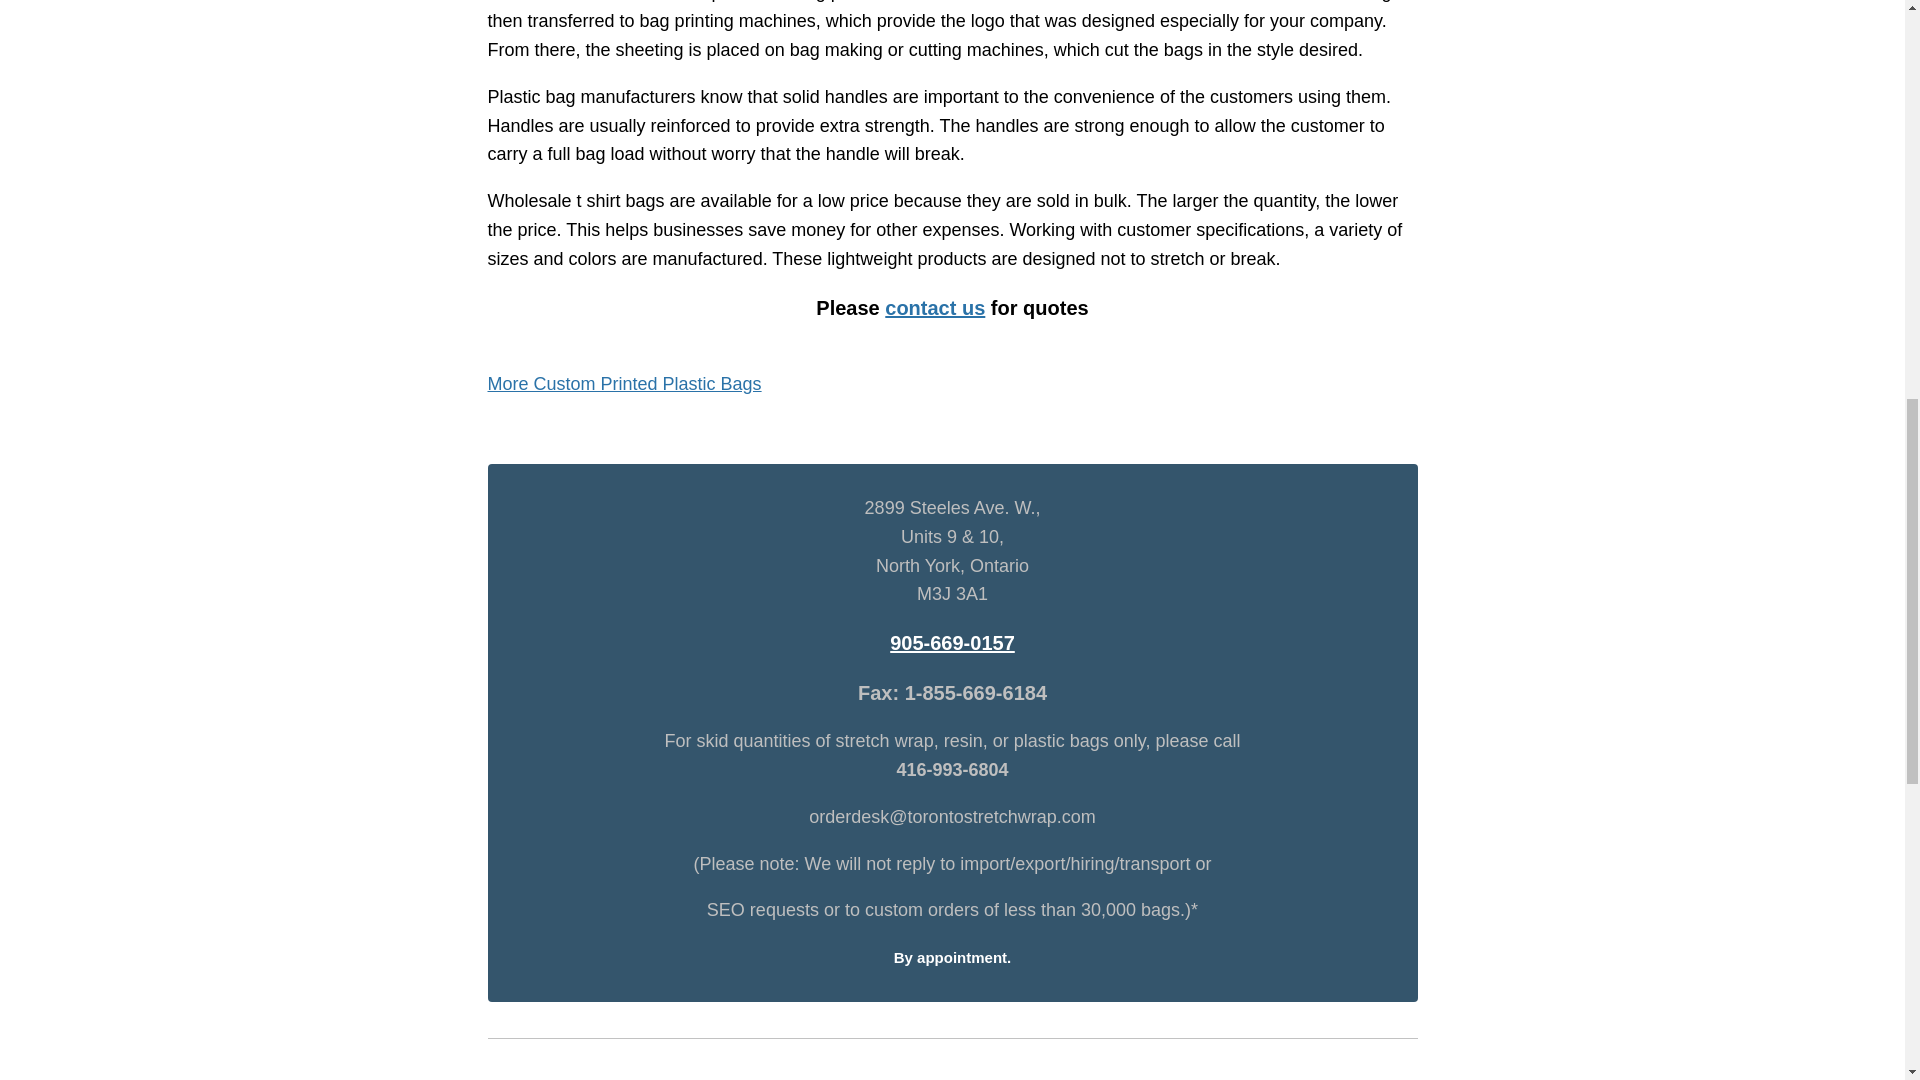 Image resolution: width=1920 pixels, height=1080 pixels. What do you see at coordinates (934, 308) in the screenshot?
I see `contact us` at bounding box center [934, 308].